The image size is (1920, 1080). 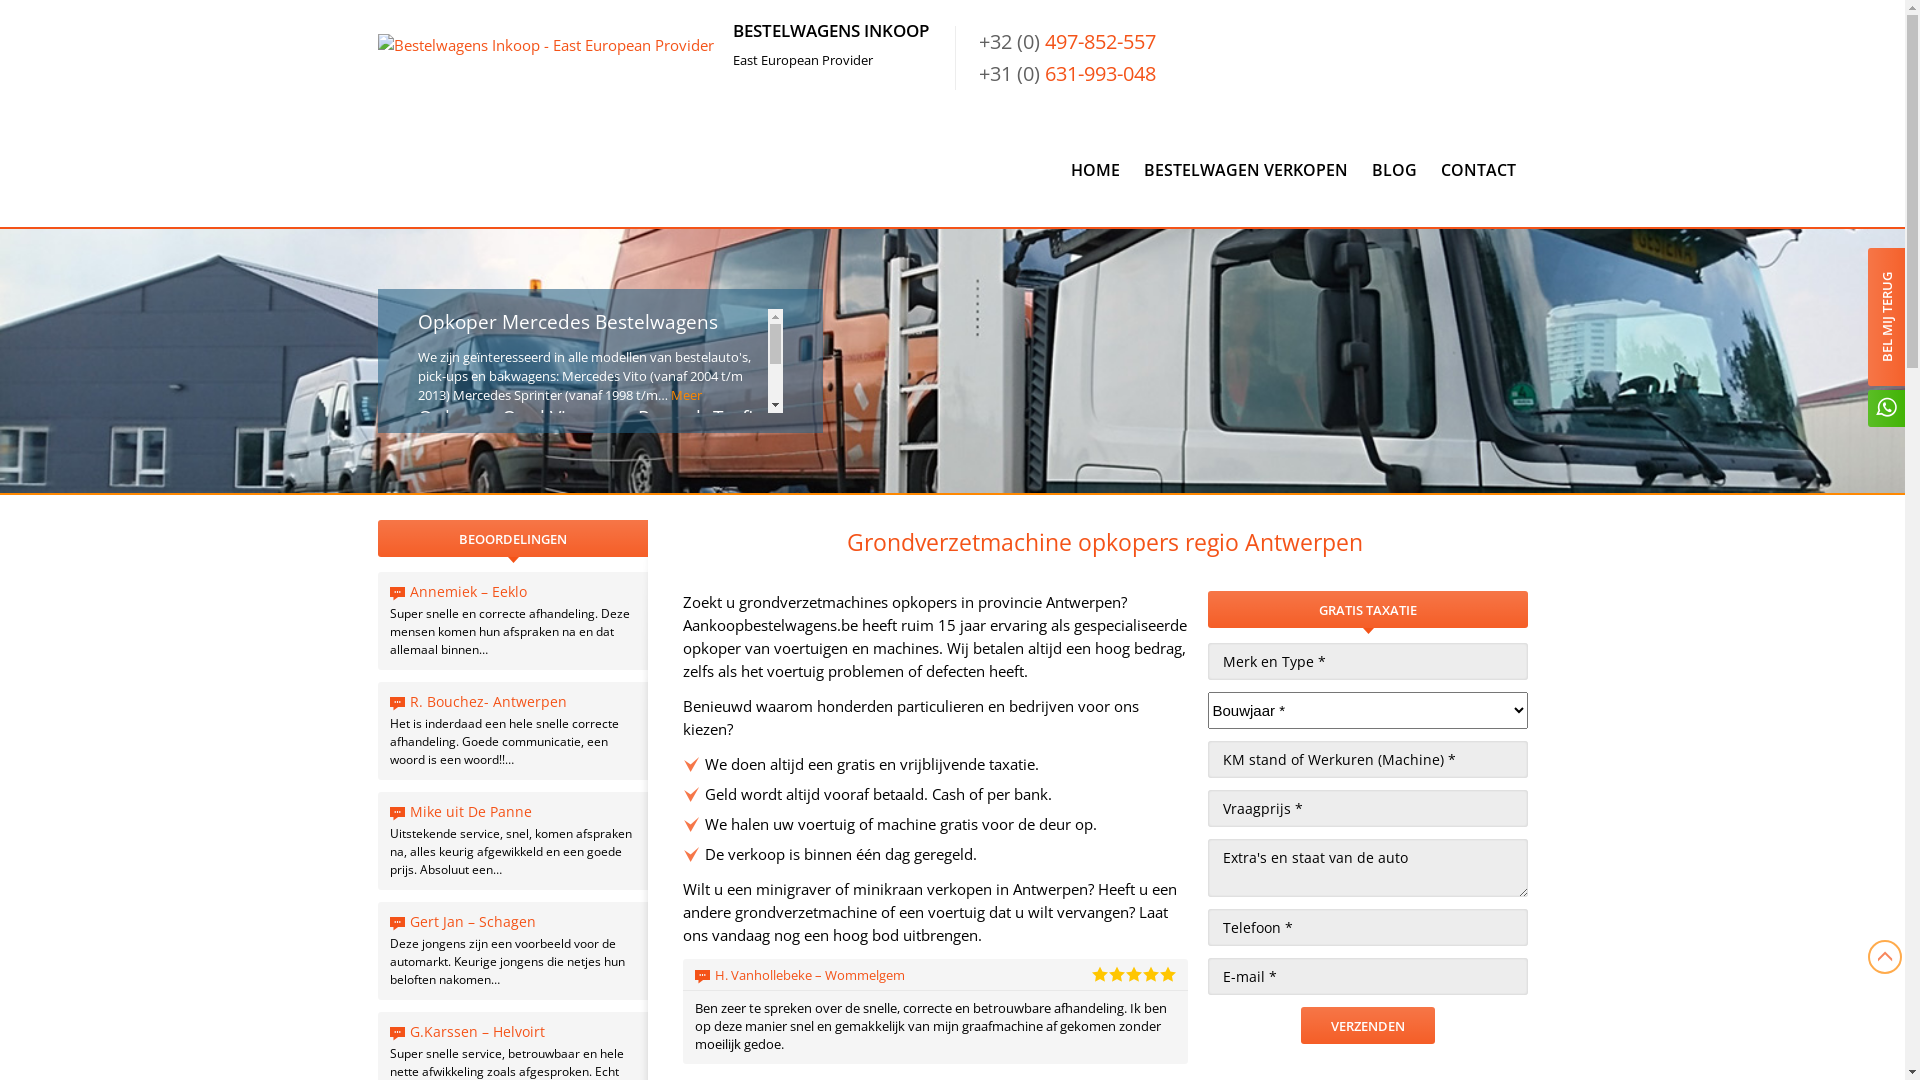 What do you see at coordinates (546, 46) in the screenshot?
I see `Bestelwagens Inkoop - East European Provider` at bounding box center [546, 46].